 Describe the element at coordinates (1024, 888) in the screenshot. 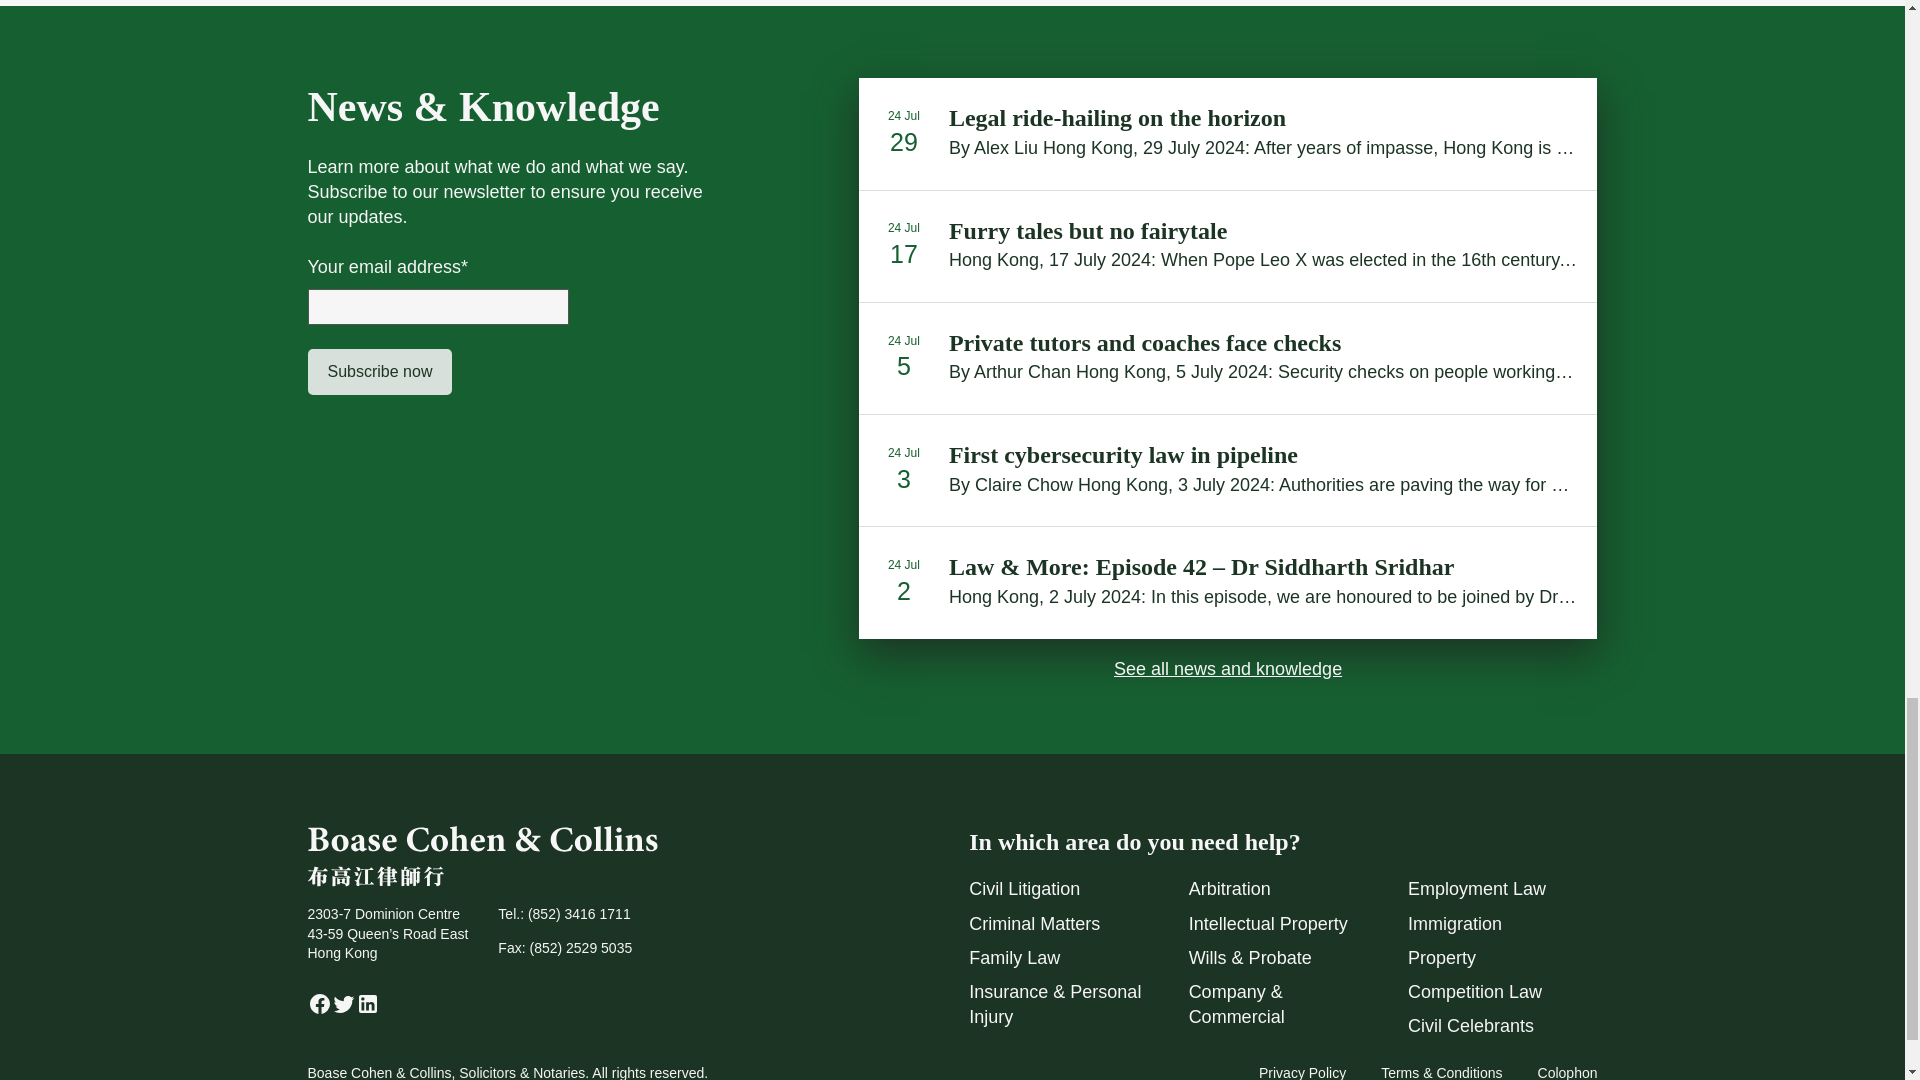

I see `Civil Litigation` at that location.